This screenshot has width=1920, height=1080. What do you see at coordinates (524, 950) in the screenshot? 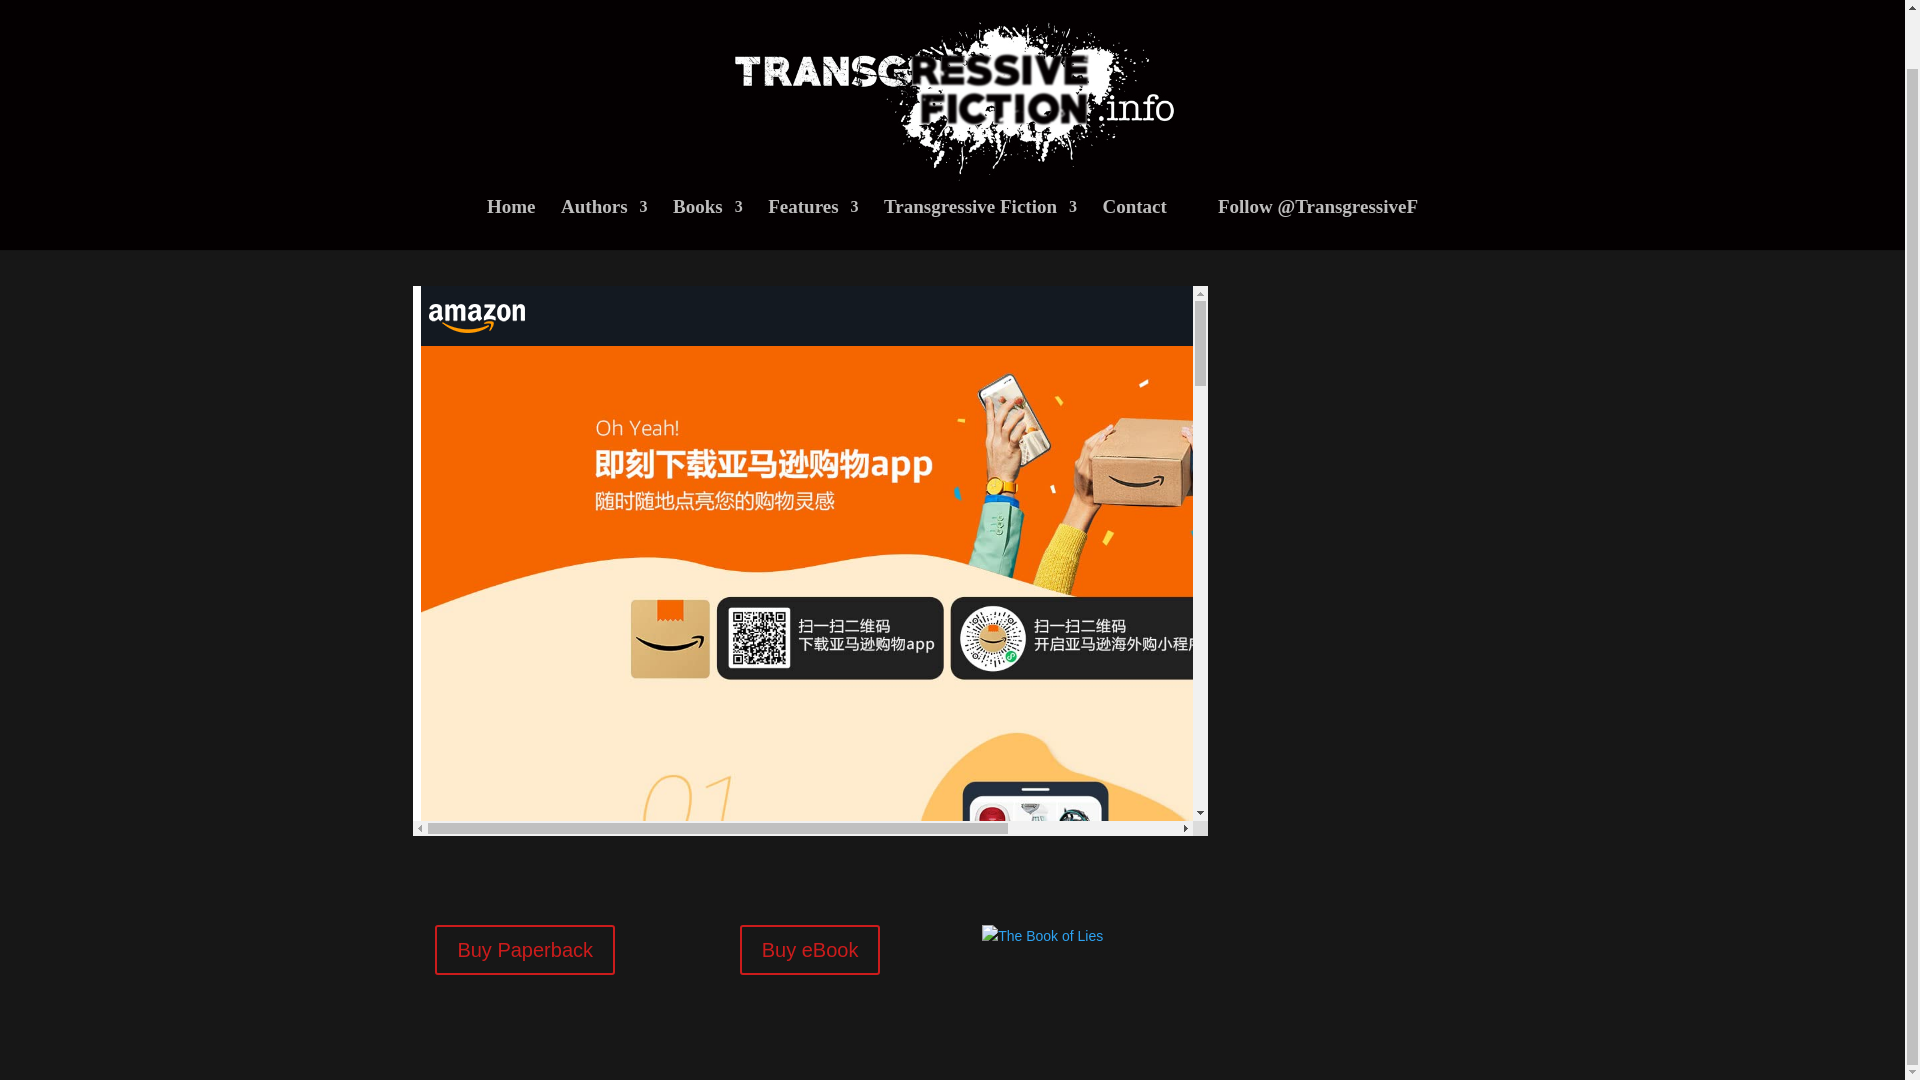
I see `Buy Paperback` at bounding box center [524, 950].